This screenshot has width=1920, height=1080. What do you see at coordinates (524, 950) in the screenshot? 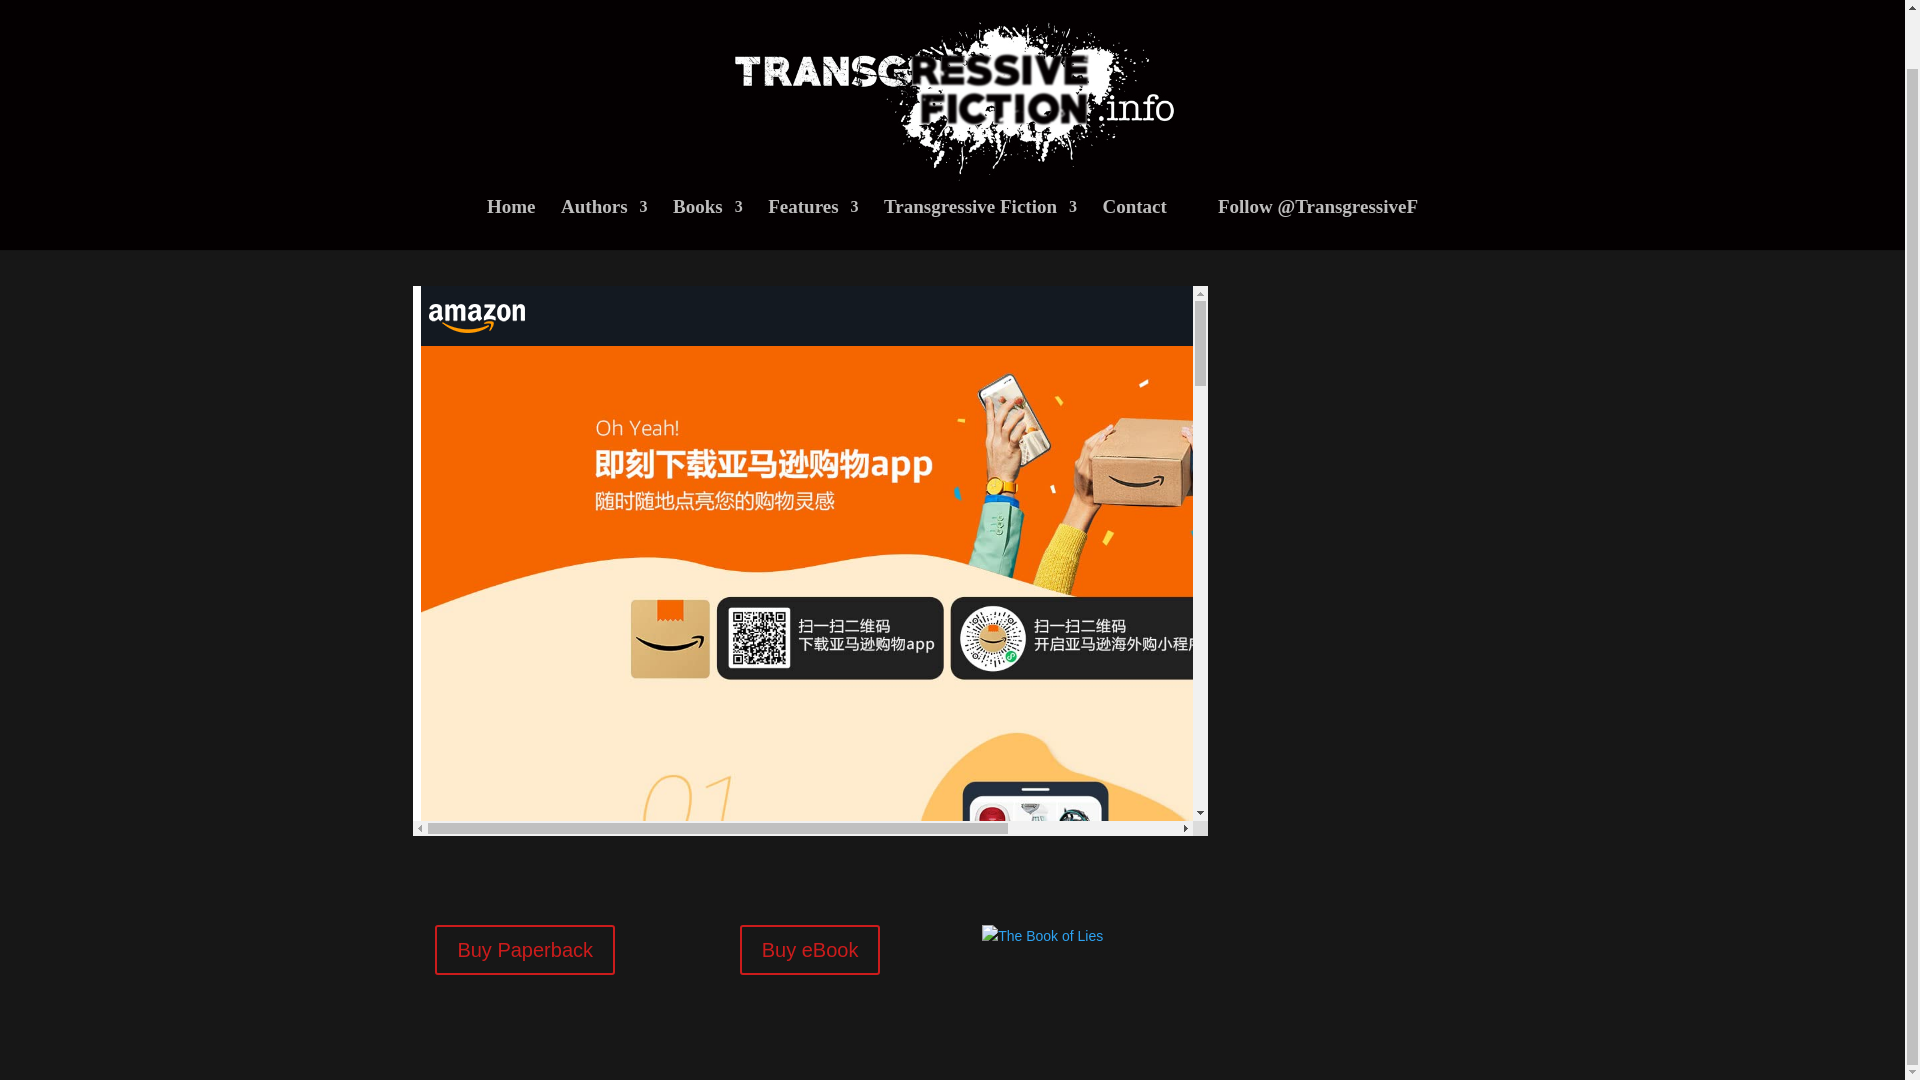
I see `Buy Paperback` at bounding box center [524, 950].